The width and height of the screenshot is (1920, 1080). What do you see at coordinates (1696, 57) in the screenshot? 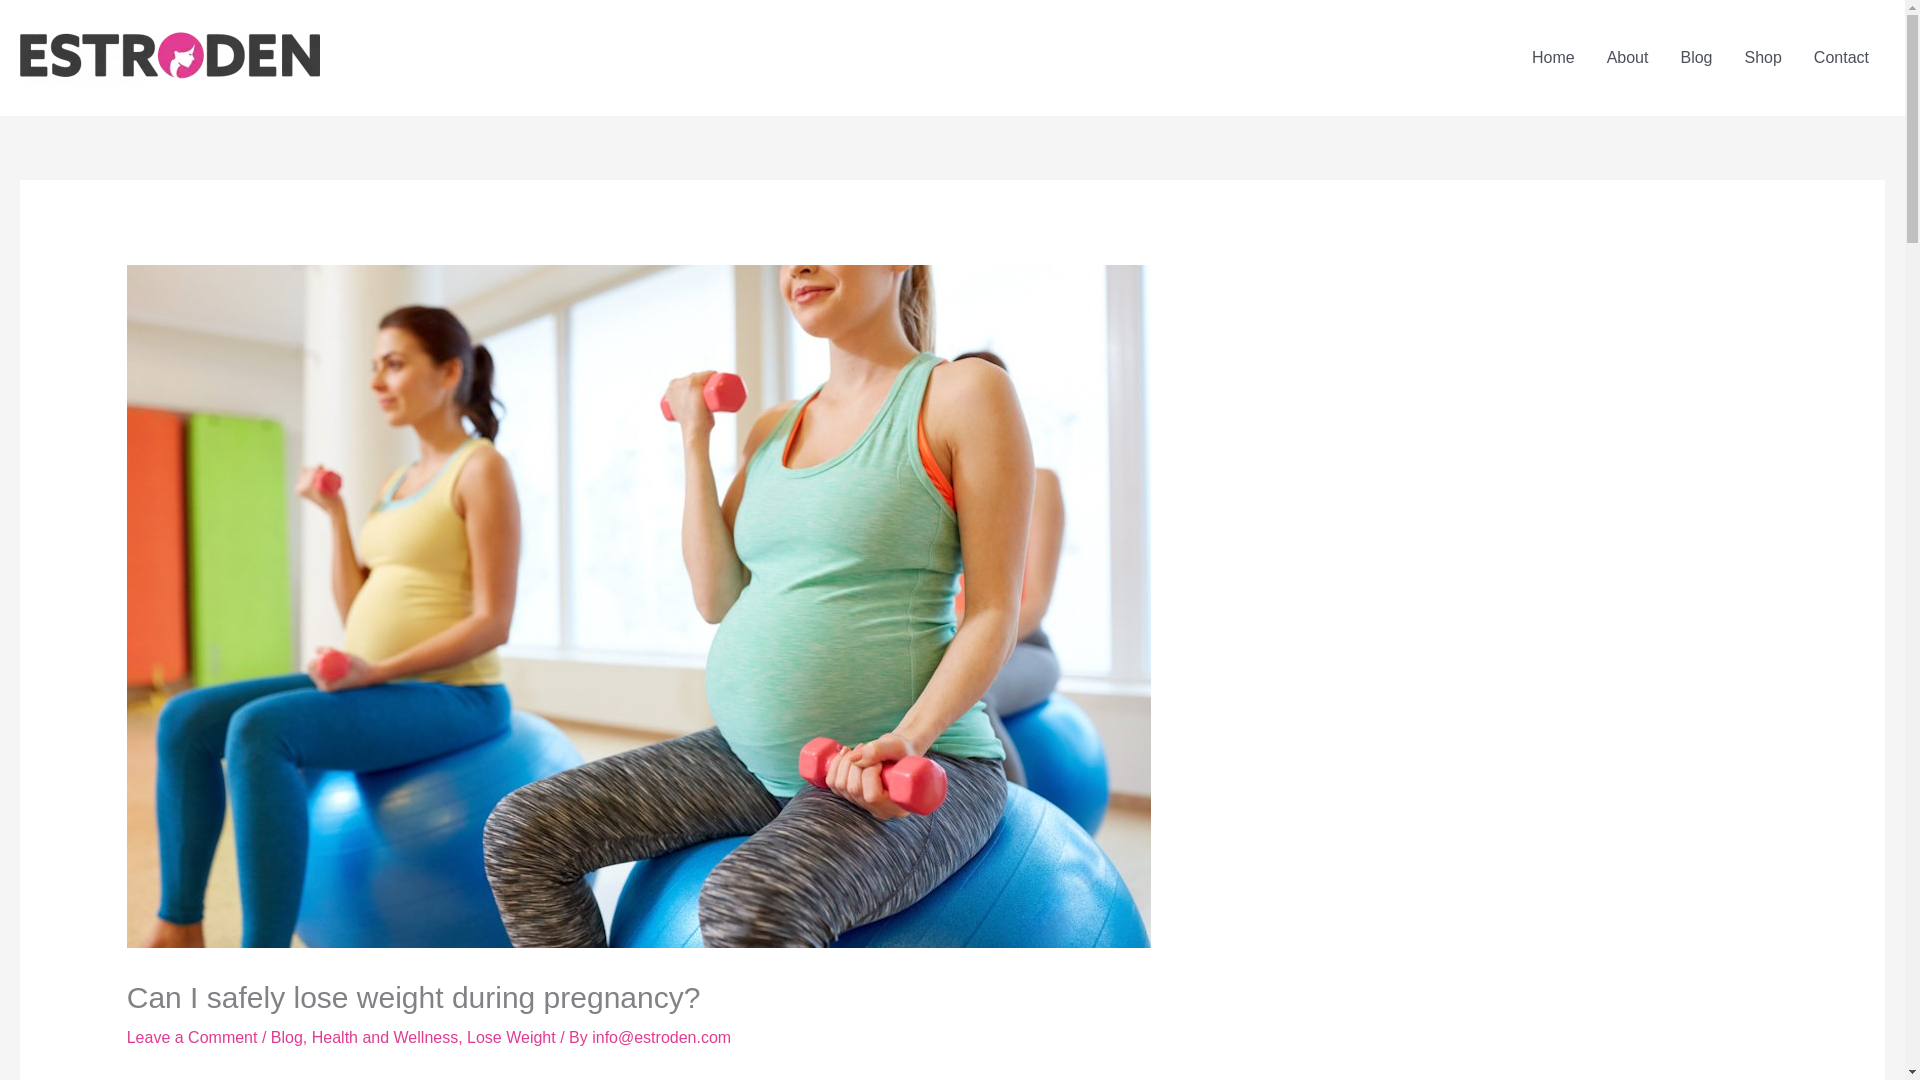
I see `Blog` at bounding box center [1696, 57].